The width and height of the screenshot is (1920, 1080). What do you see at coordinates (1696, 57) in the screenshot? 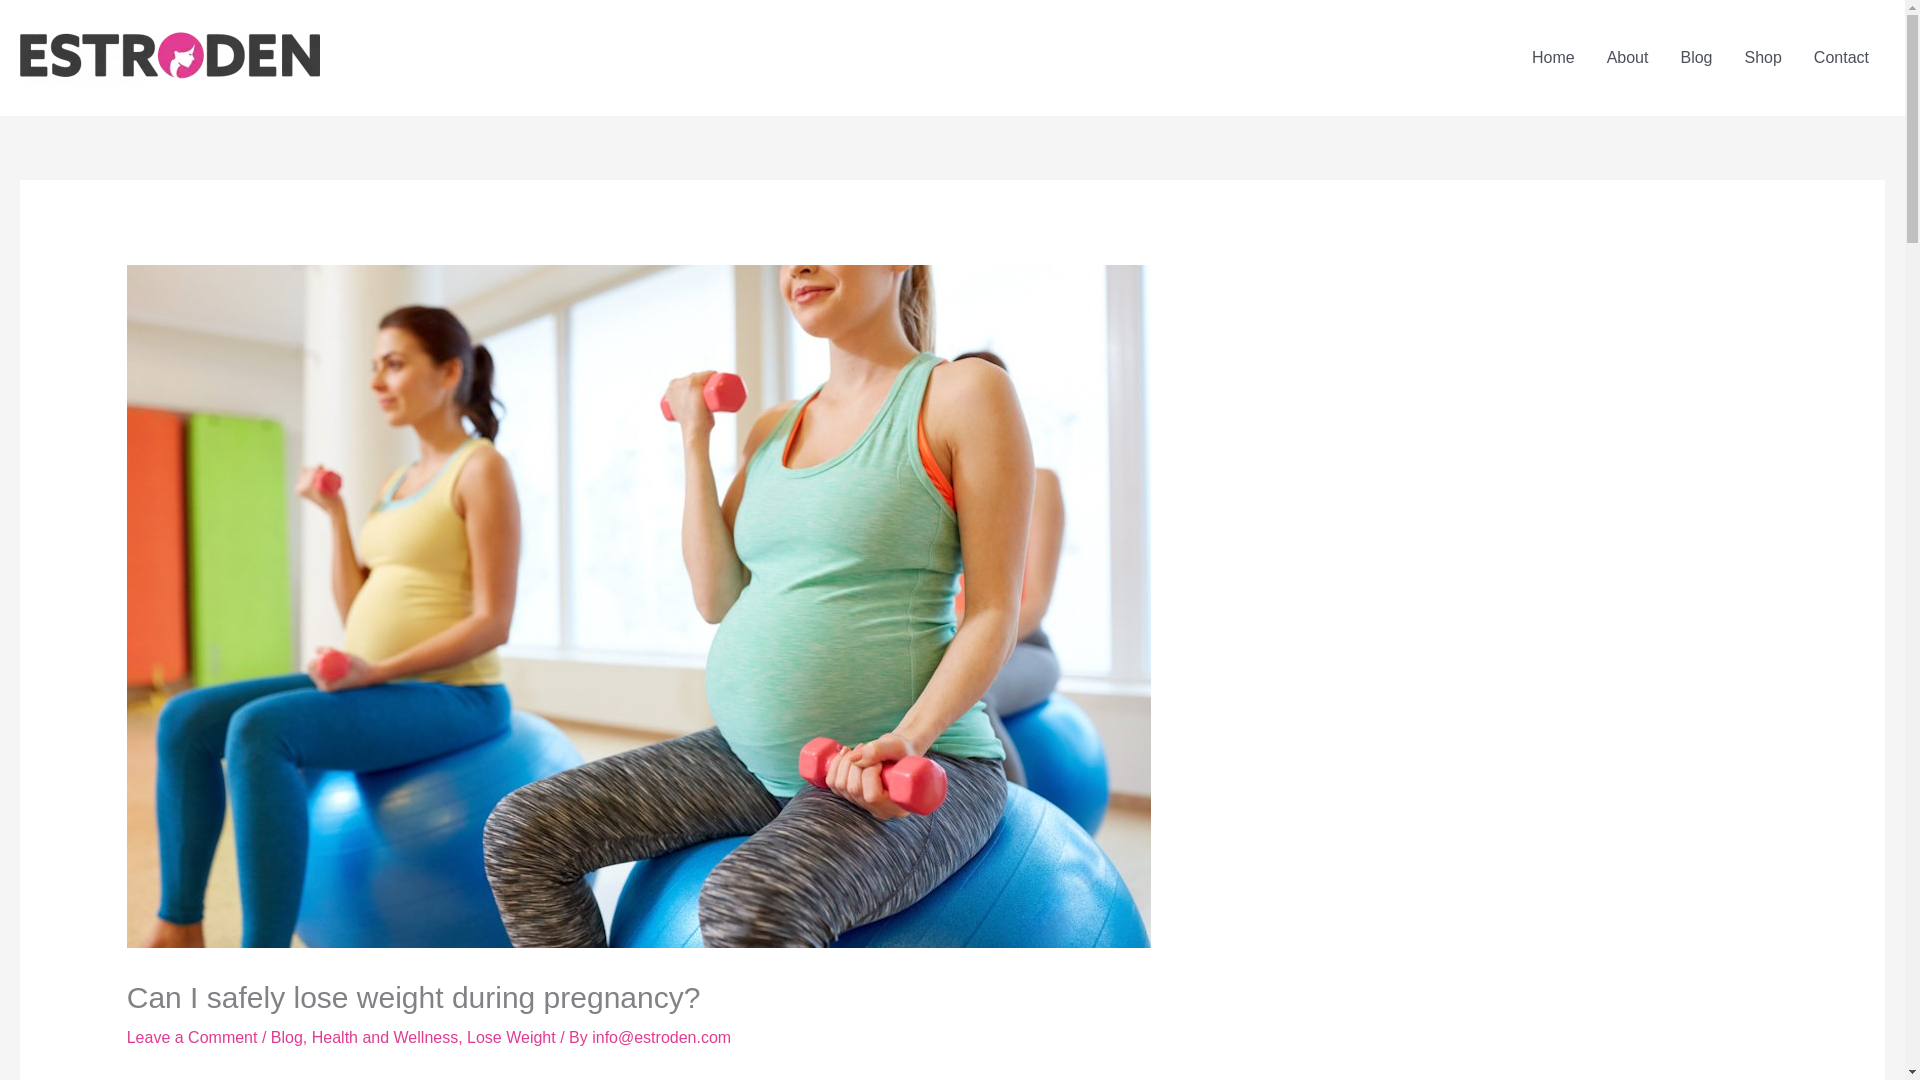
I see `Blog` at bounding box center [1696, 57].